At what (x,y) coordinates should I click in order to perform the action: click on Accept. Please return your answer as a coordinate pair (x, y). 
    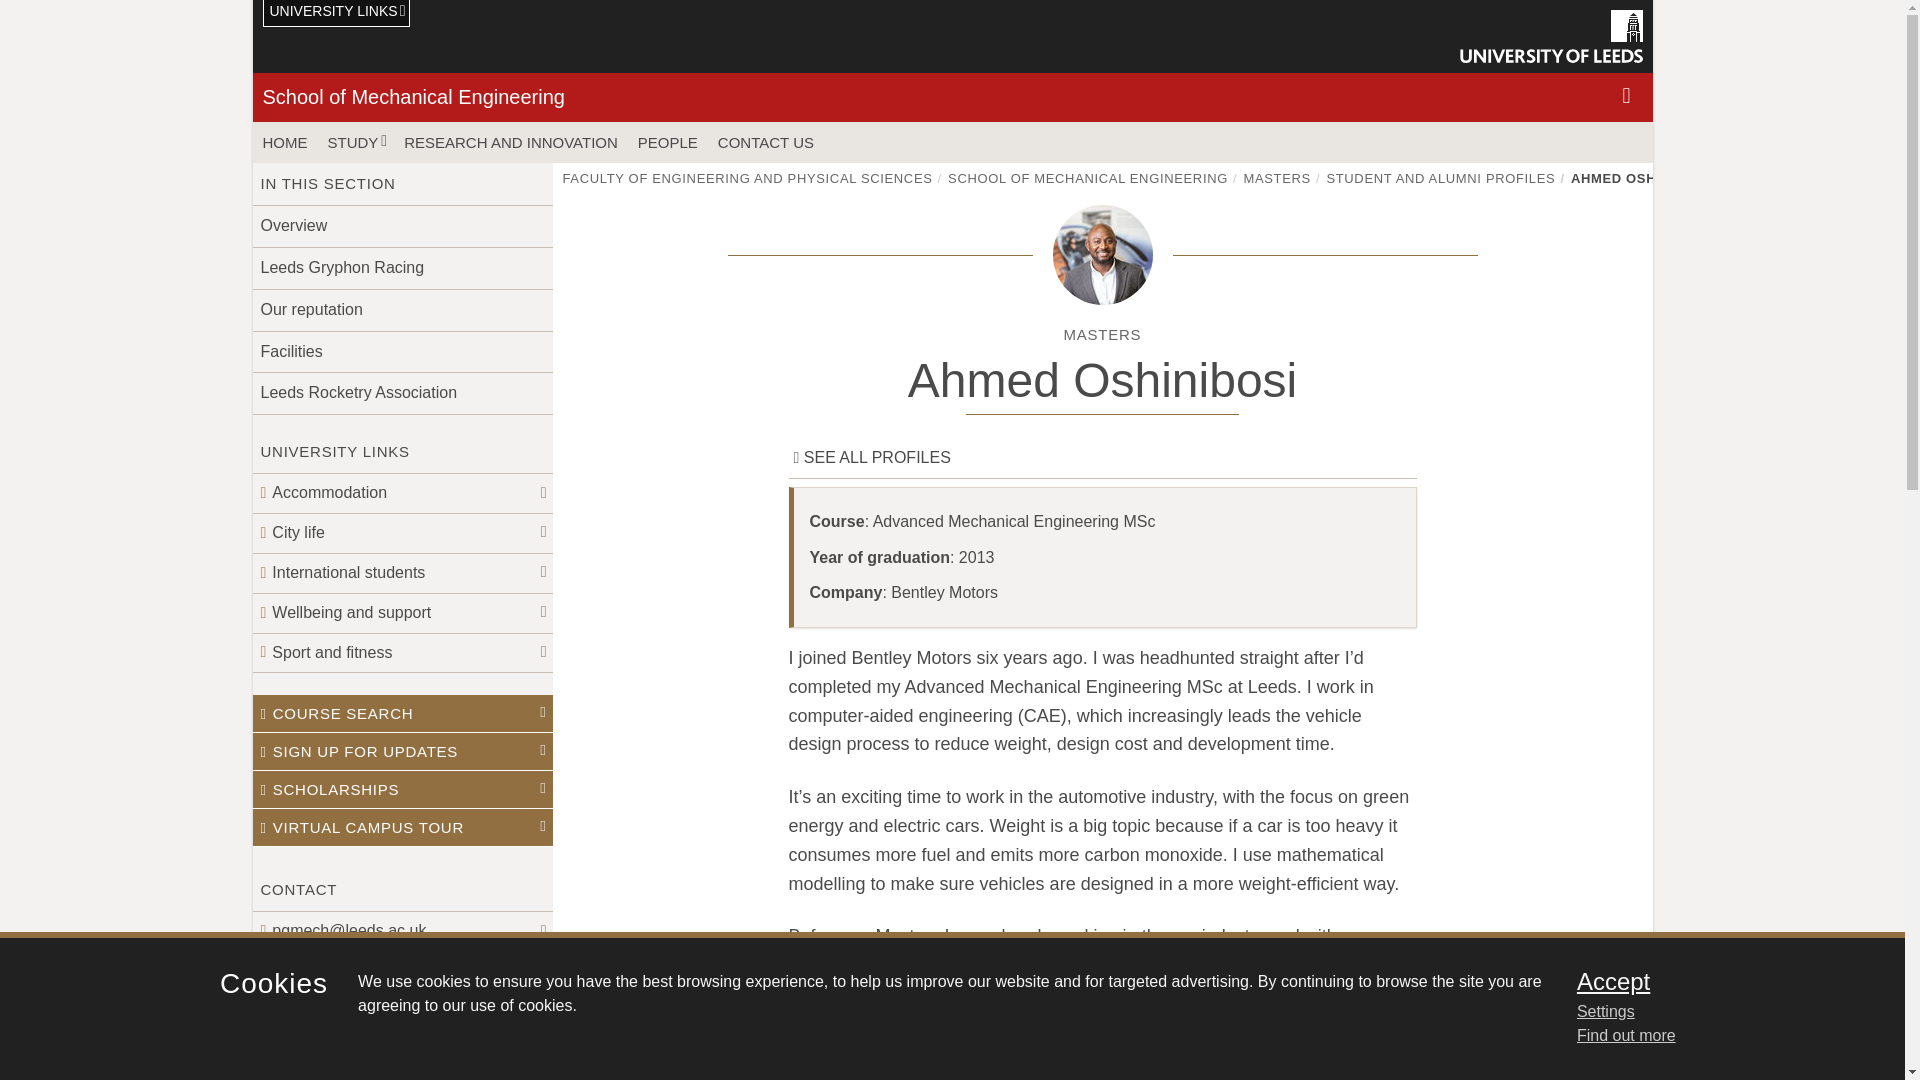
    Looking at the image, I should click on (1714, 981).